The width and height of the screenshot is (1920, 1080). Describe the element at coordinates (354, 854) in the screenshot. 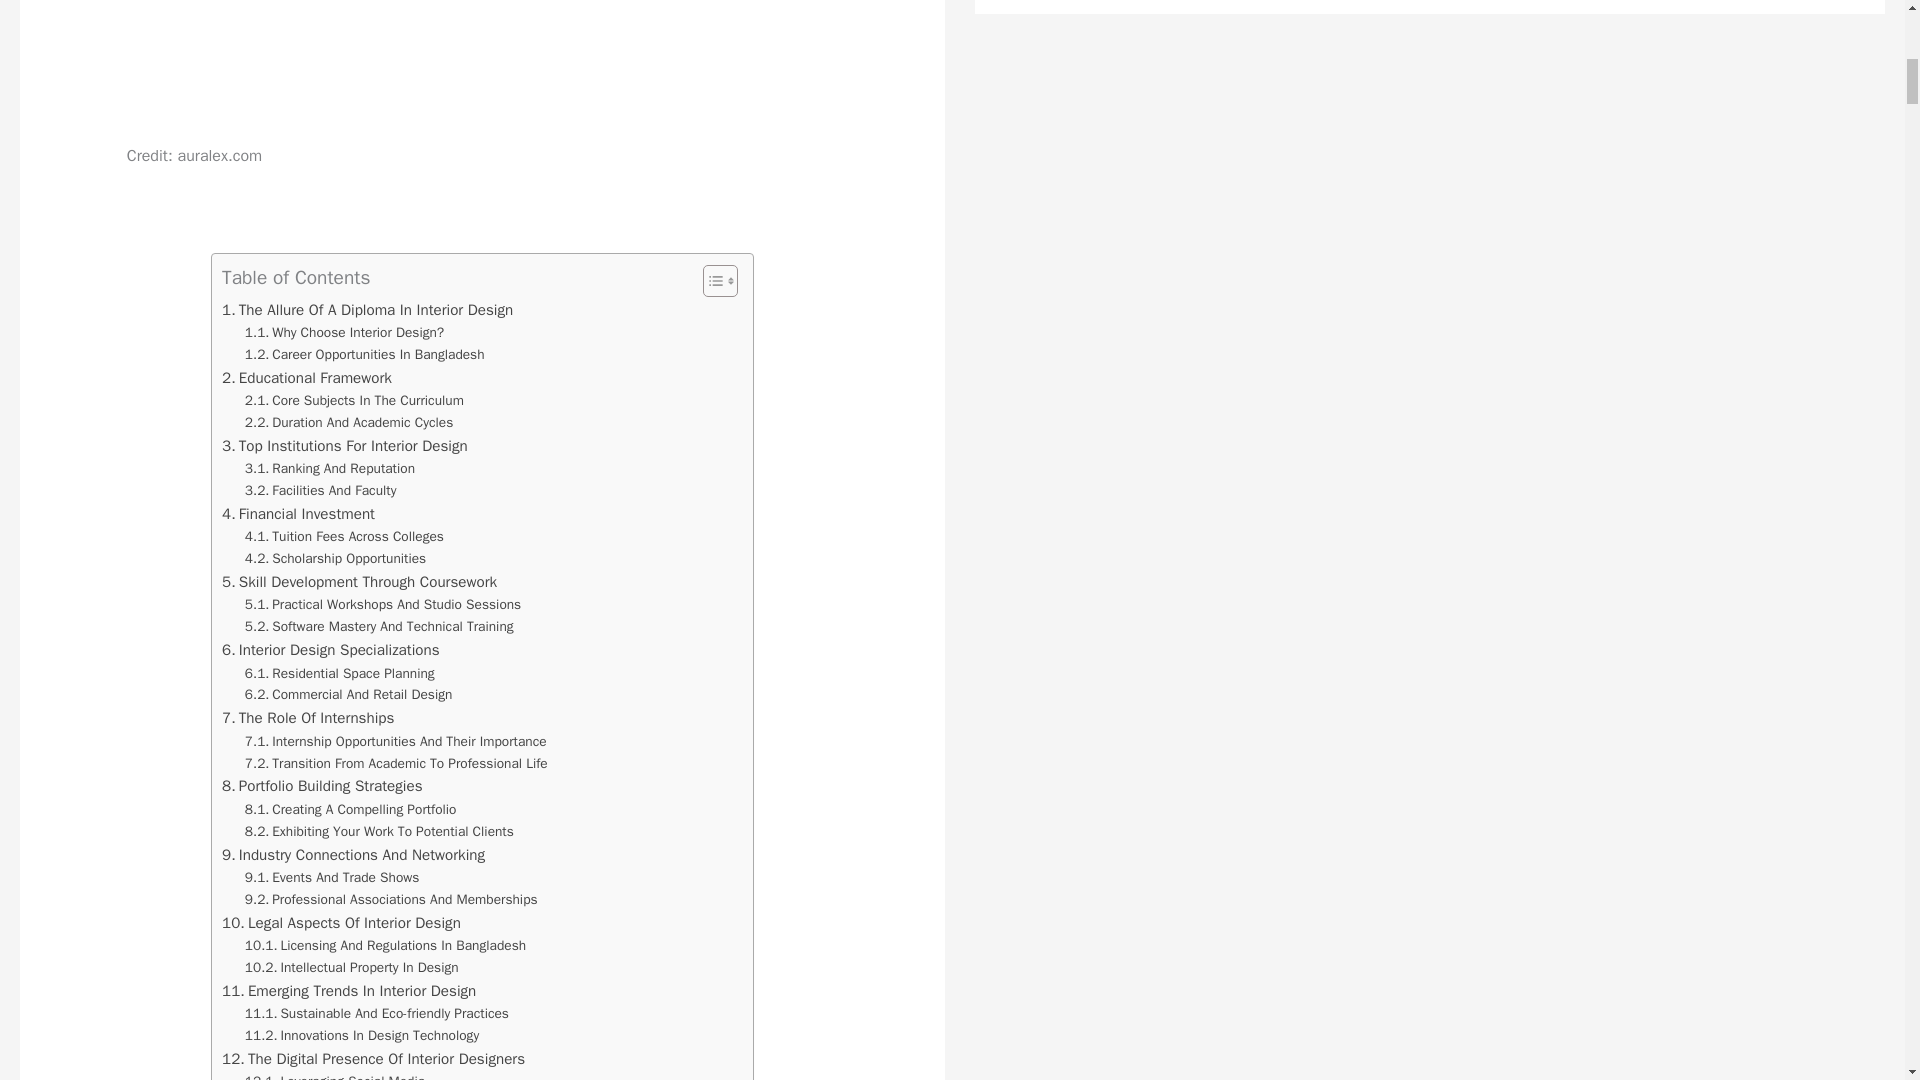

I see `Industry Connections And Networking` at that location.